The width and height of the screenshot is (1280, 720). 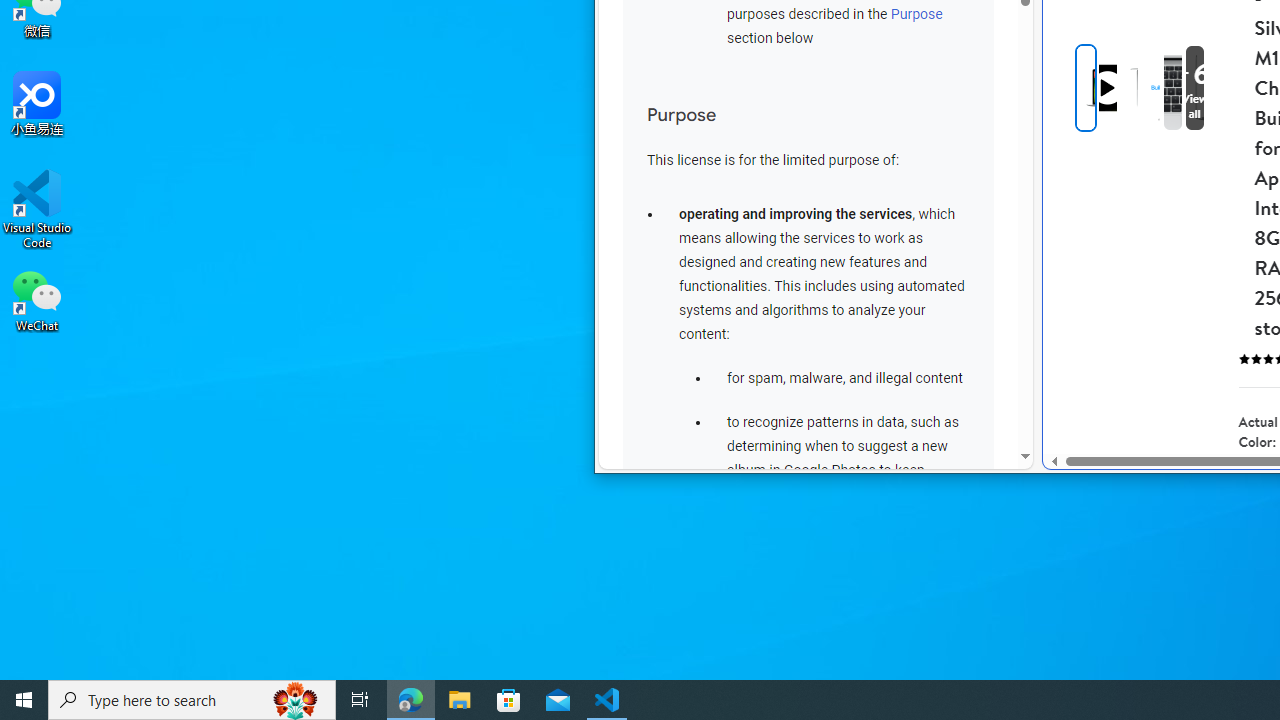 What do you see at coordinates (1260, 483) in the screenshot?
I see `Gold` at bounding box center [1260, 483].